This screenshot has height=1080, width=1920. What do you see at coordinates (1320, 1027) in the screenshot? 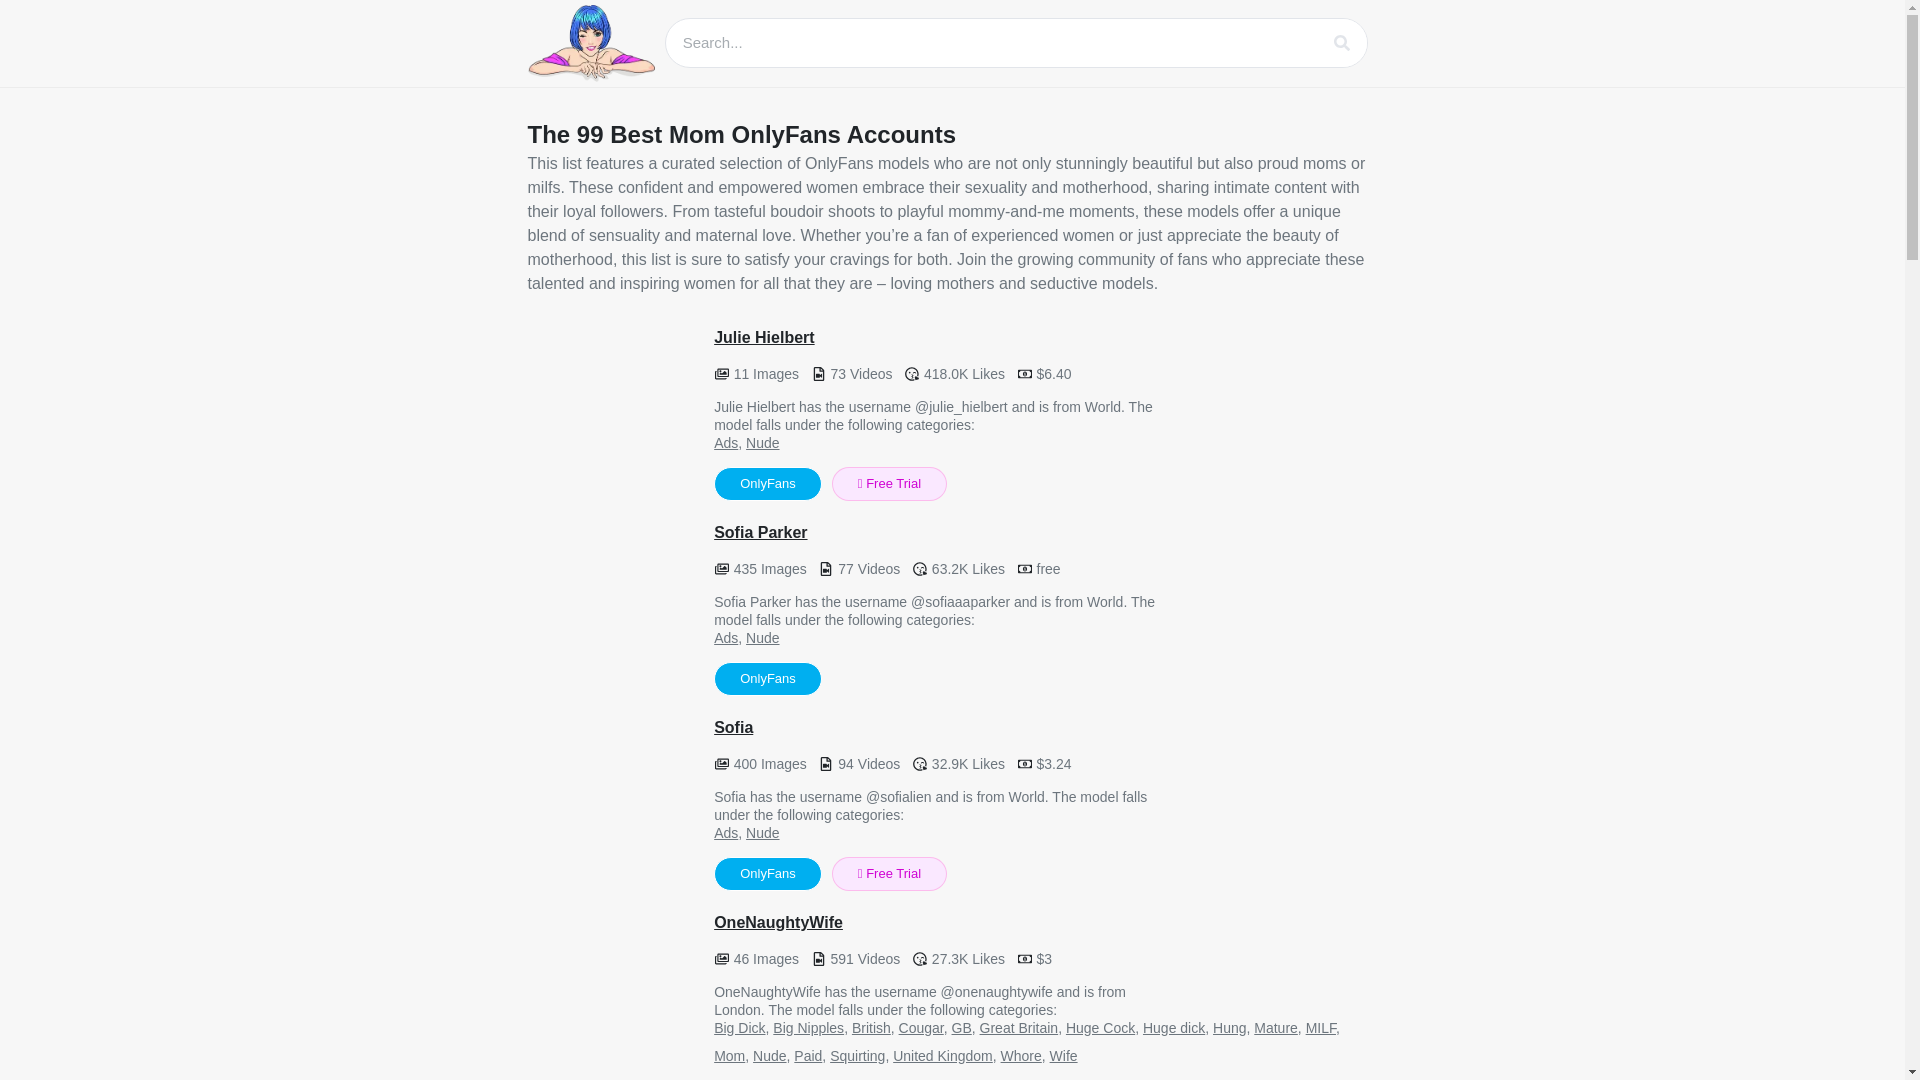
I see `MILF` at bounding box center [1320, 1027].